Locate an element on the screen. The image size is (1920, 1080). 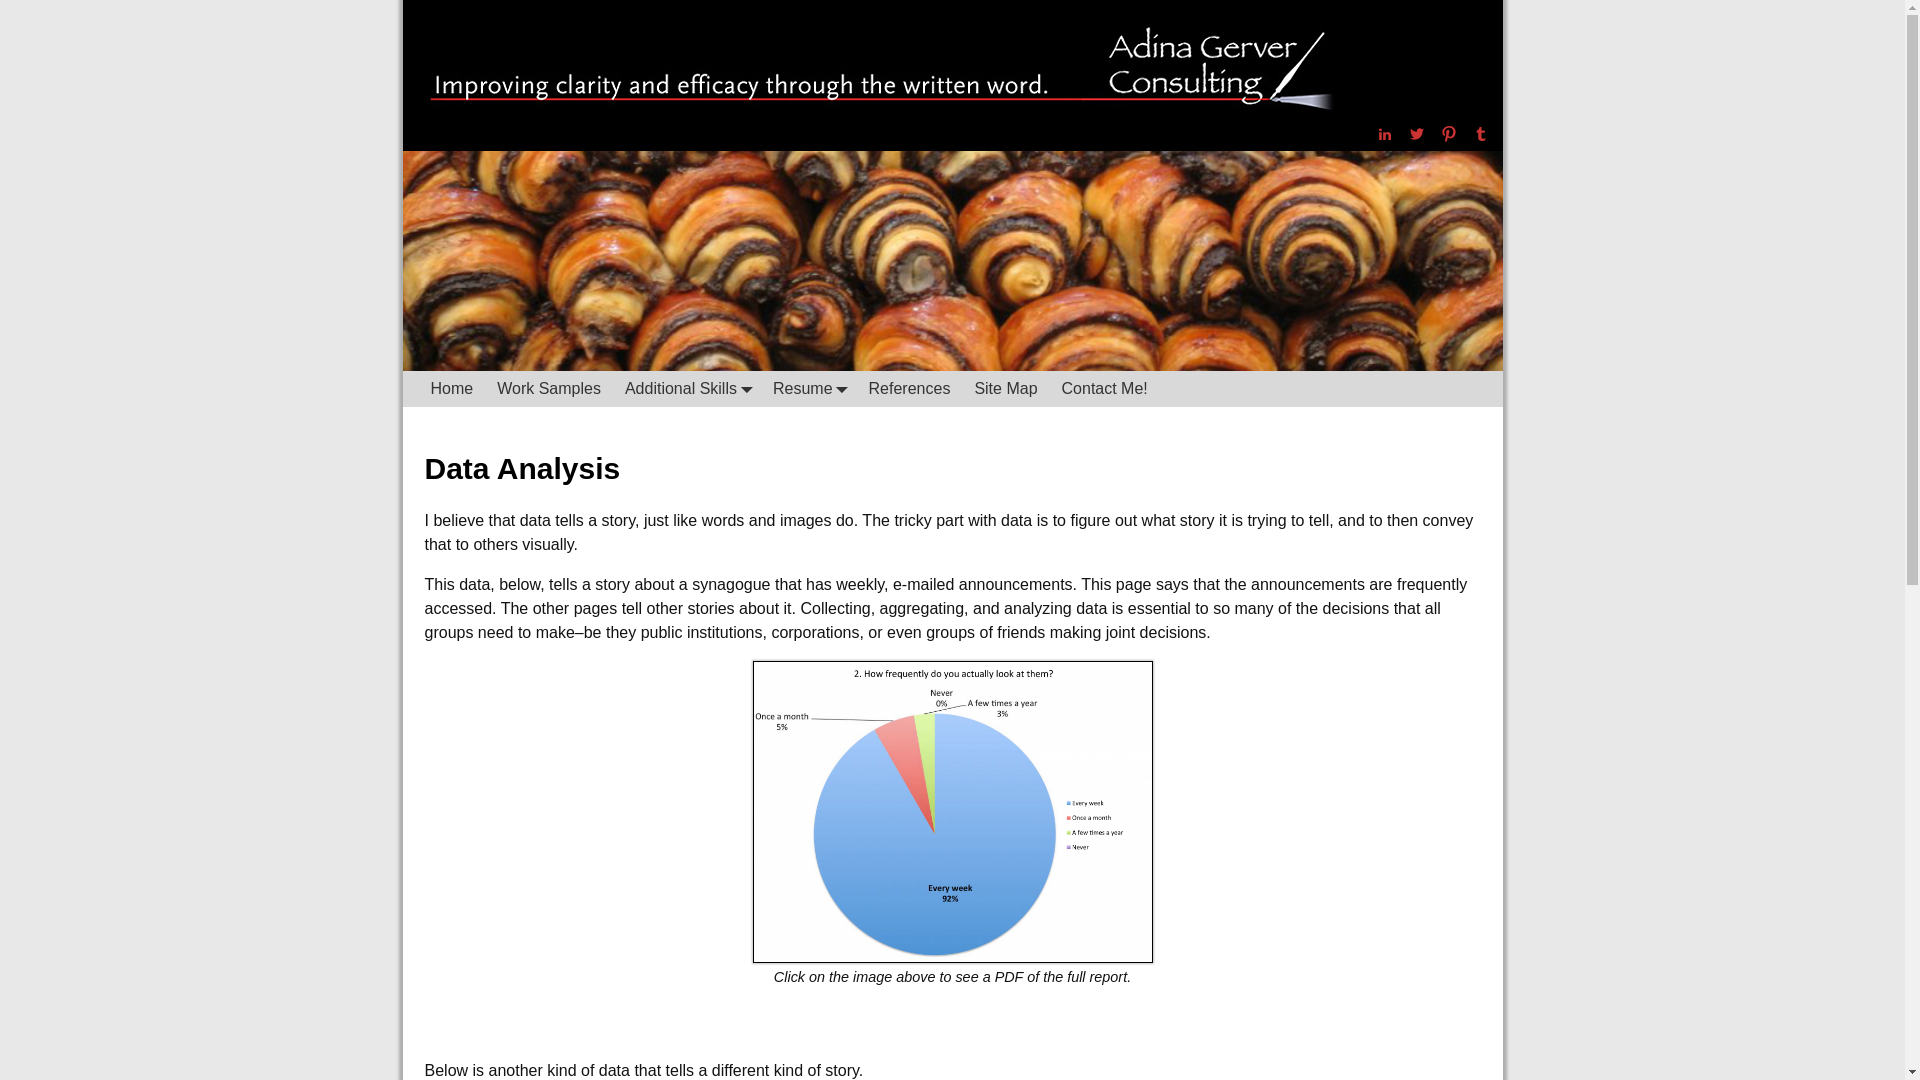
Additional Skills is located at coordinates (686, 388).